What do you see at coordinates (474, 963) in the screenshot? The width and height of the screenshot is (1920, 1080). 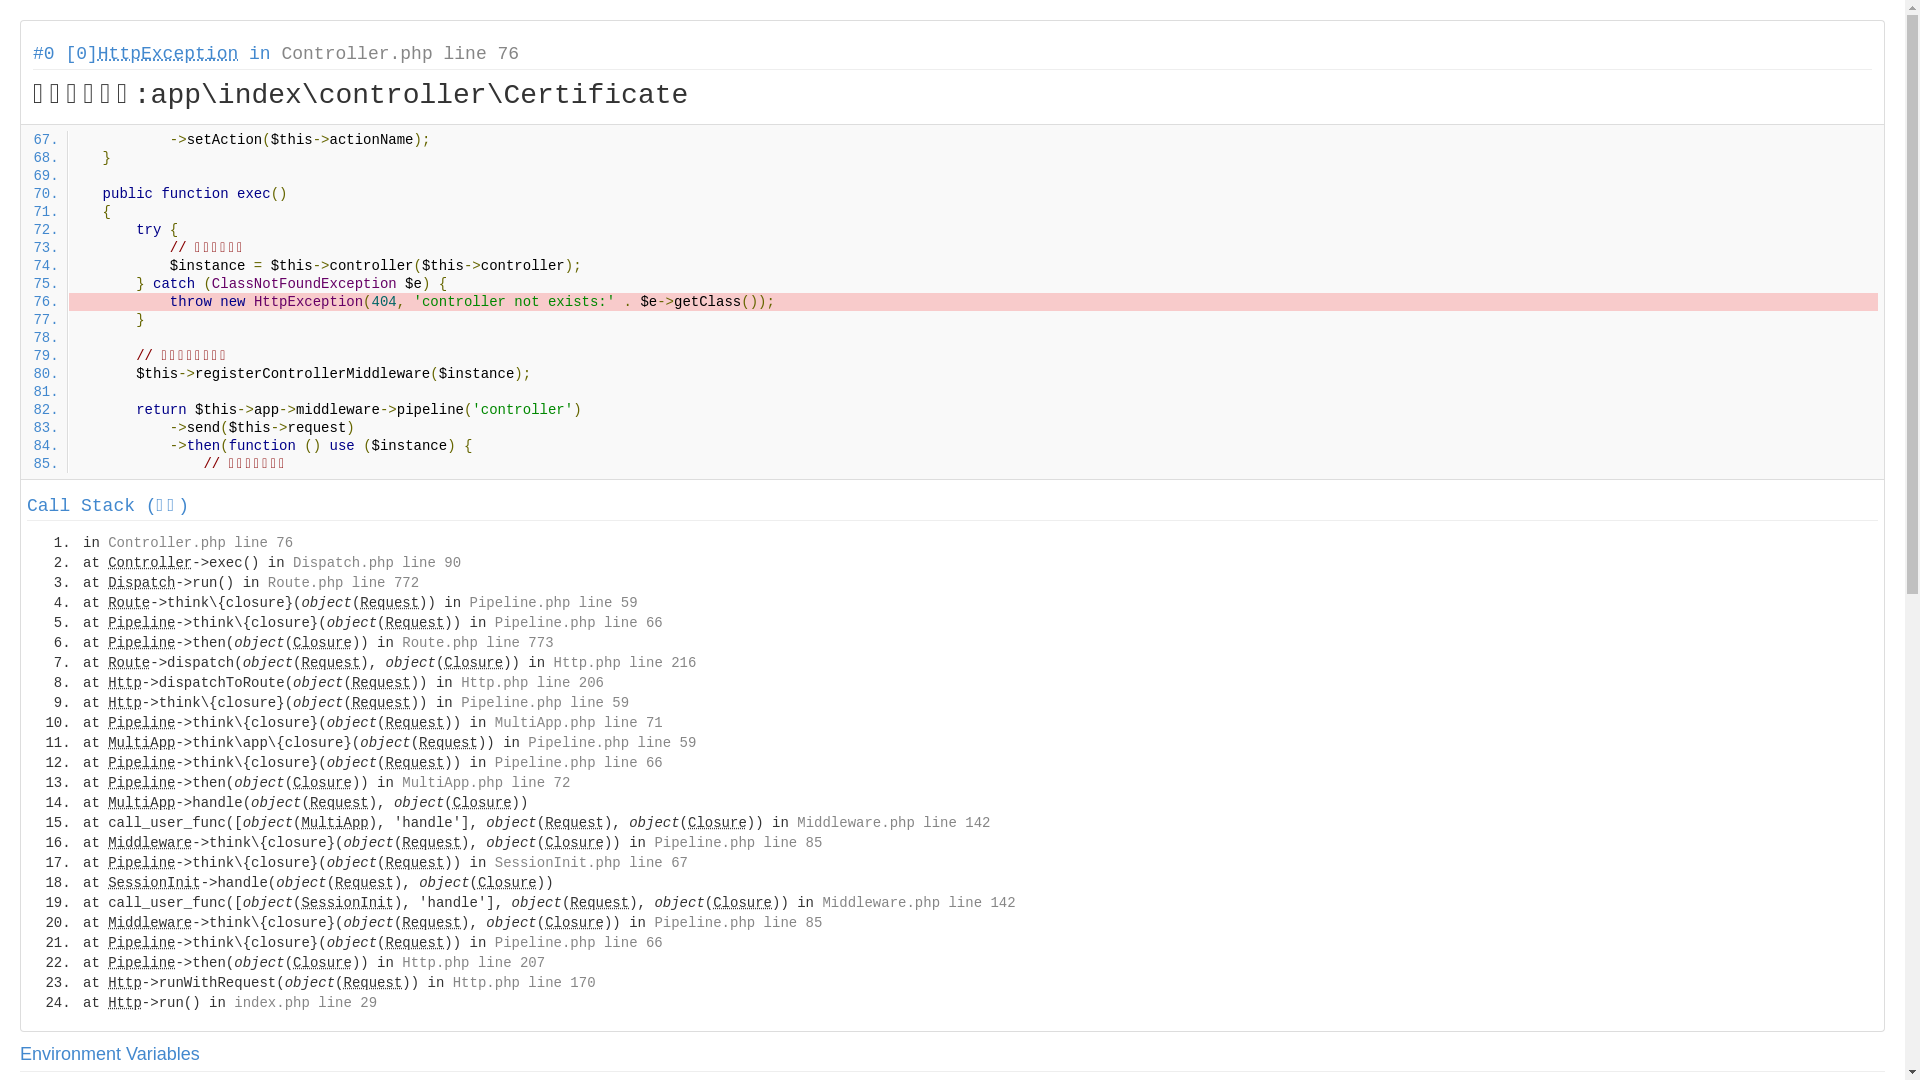 I see `Http.php line 207` at bounding box center [474, 963].